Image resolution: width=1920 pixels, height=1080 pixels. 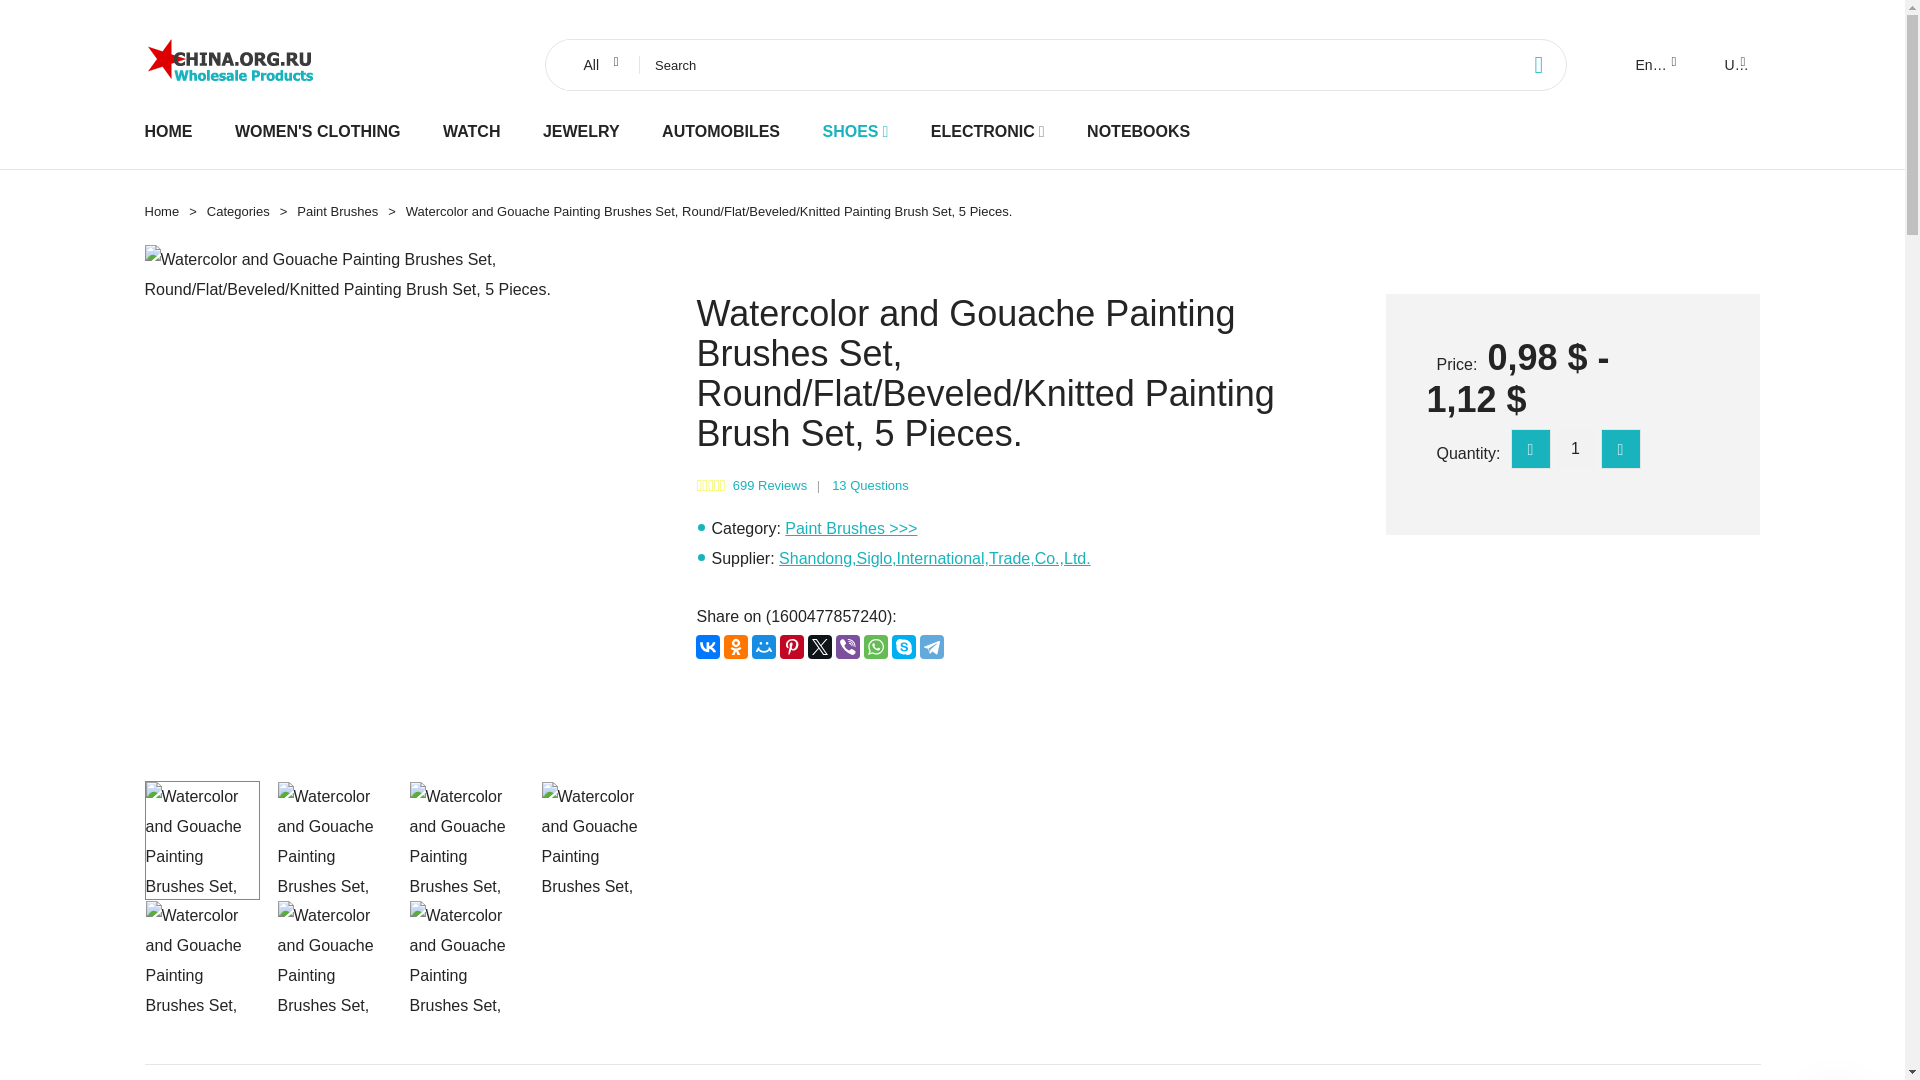 I want to click on Telegram, so click(x=932, y=646).